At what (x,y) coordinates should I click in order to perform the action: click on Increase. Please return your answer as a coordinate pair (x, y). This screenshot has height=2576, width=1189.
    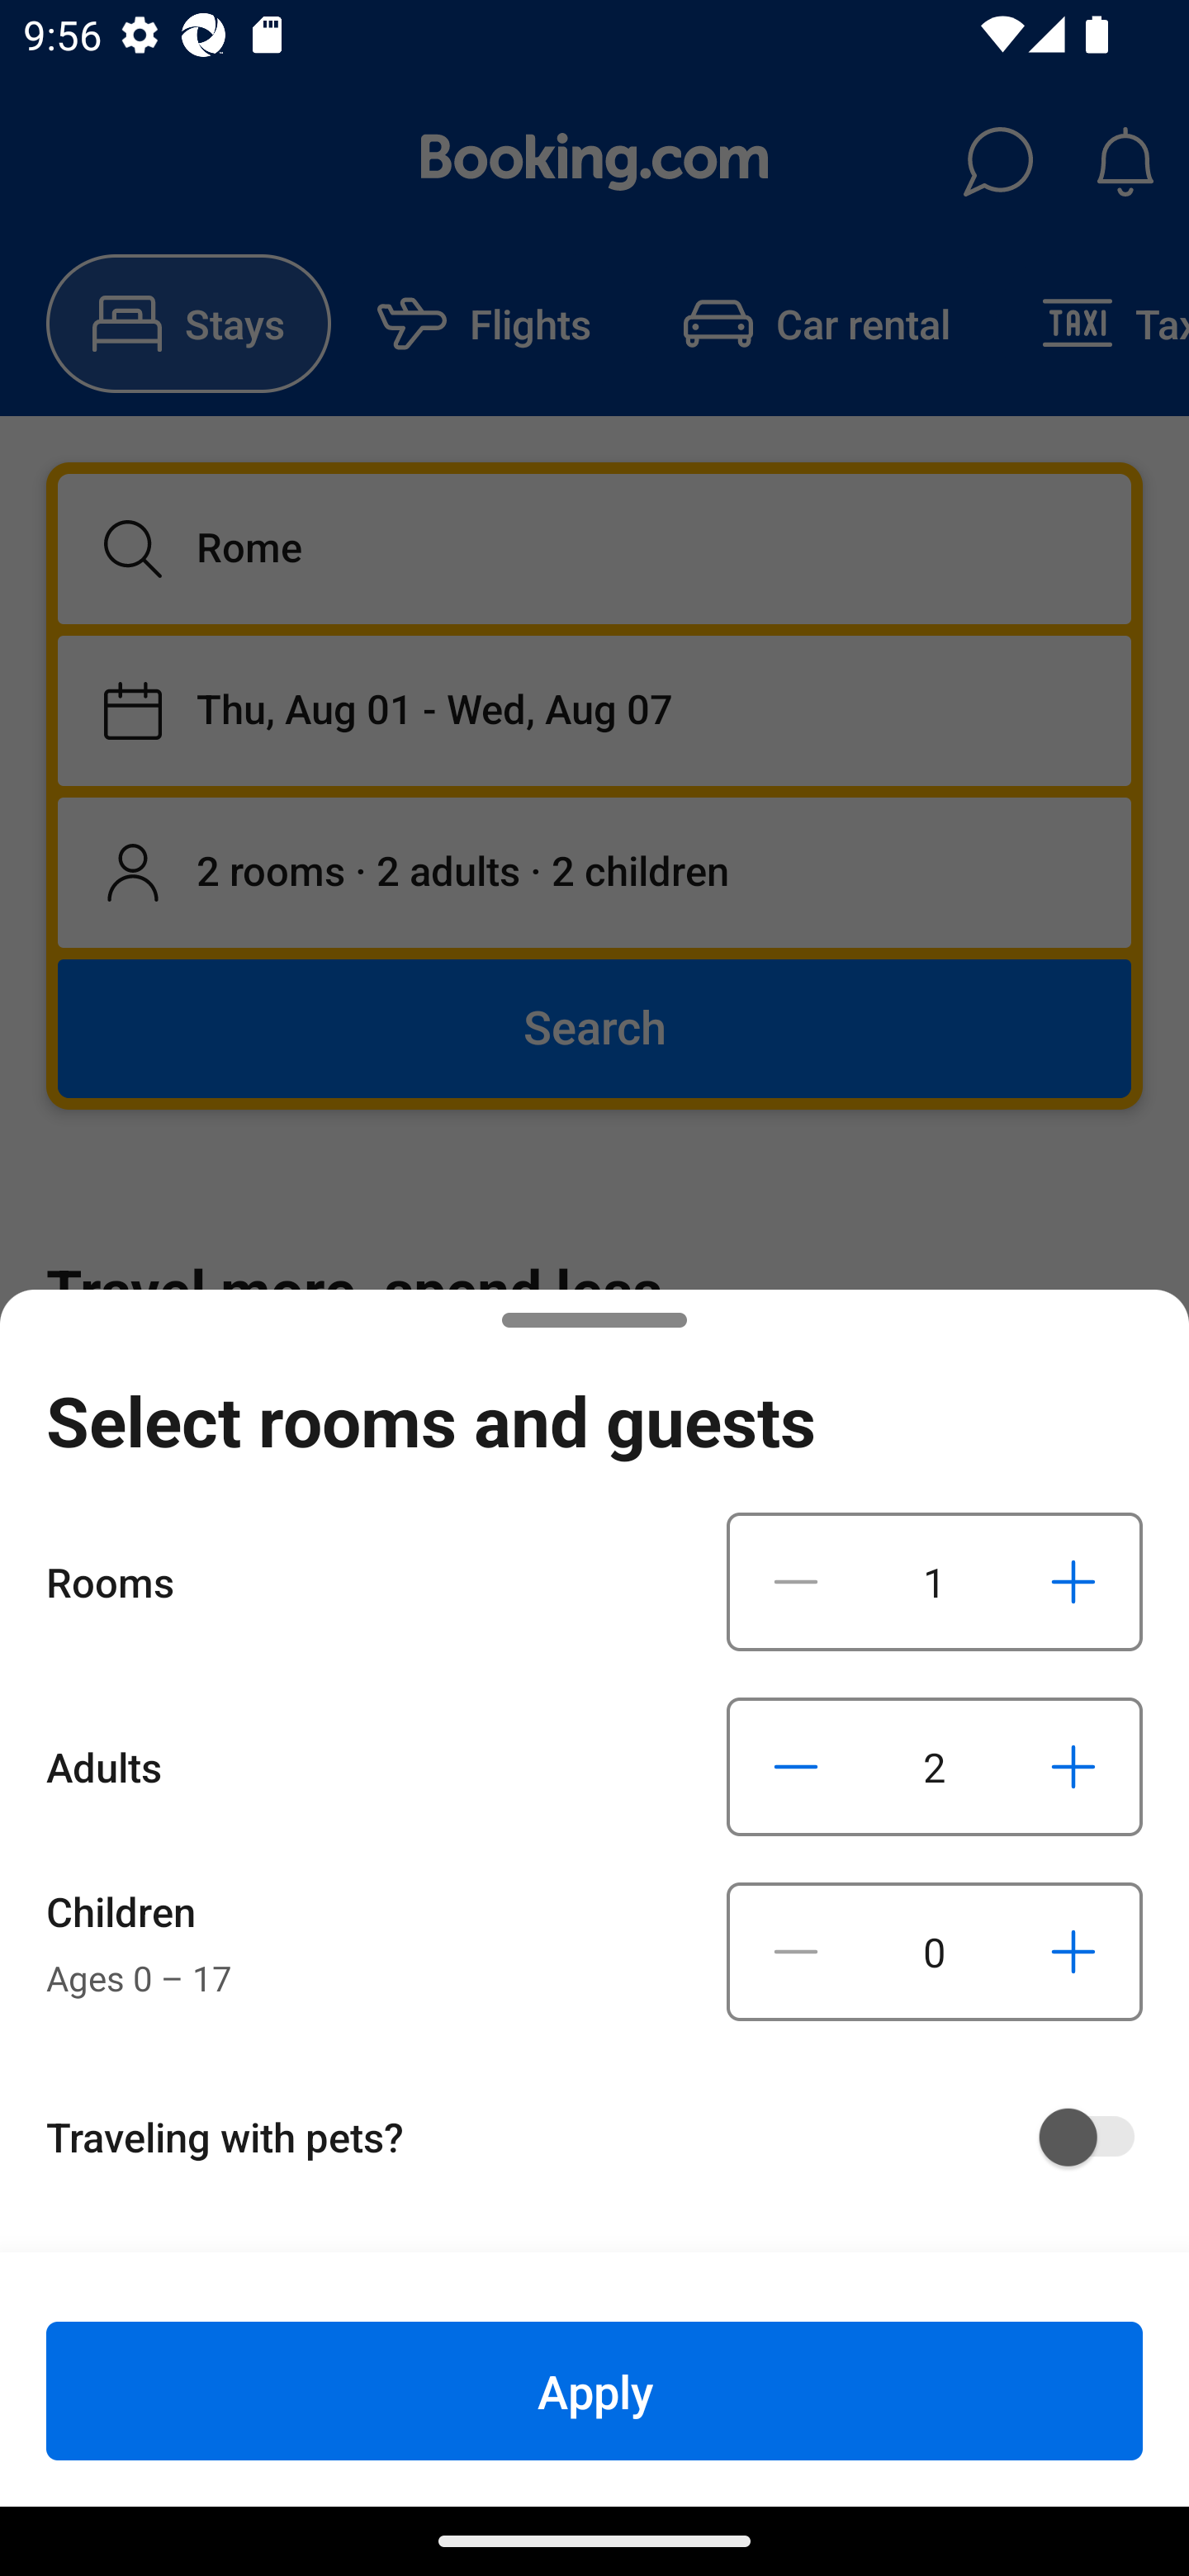
    Looking at the image, I should click on (1073, 1581).